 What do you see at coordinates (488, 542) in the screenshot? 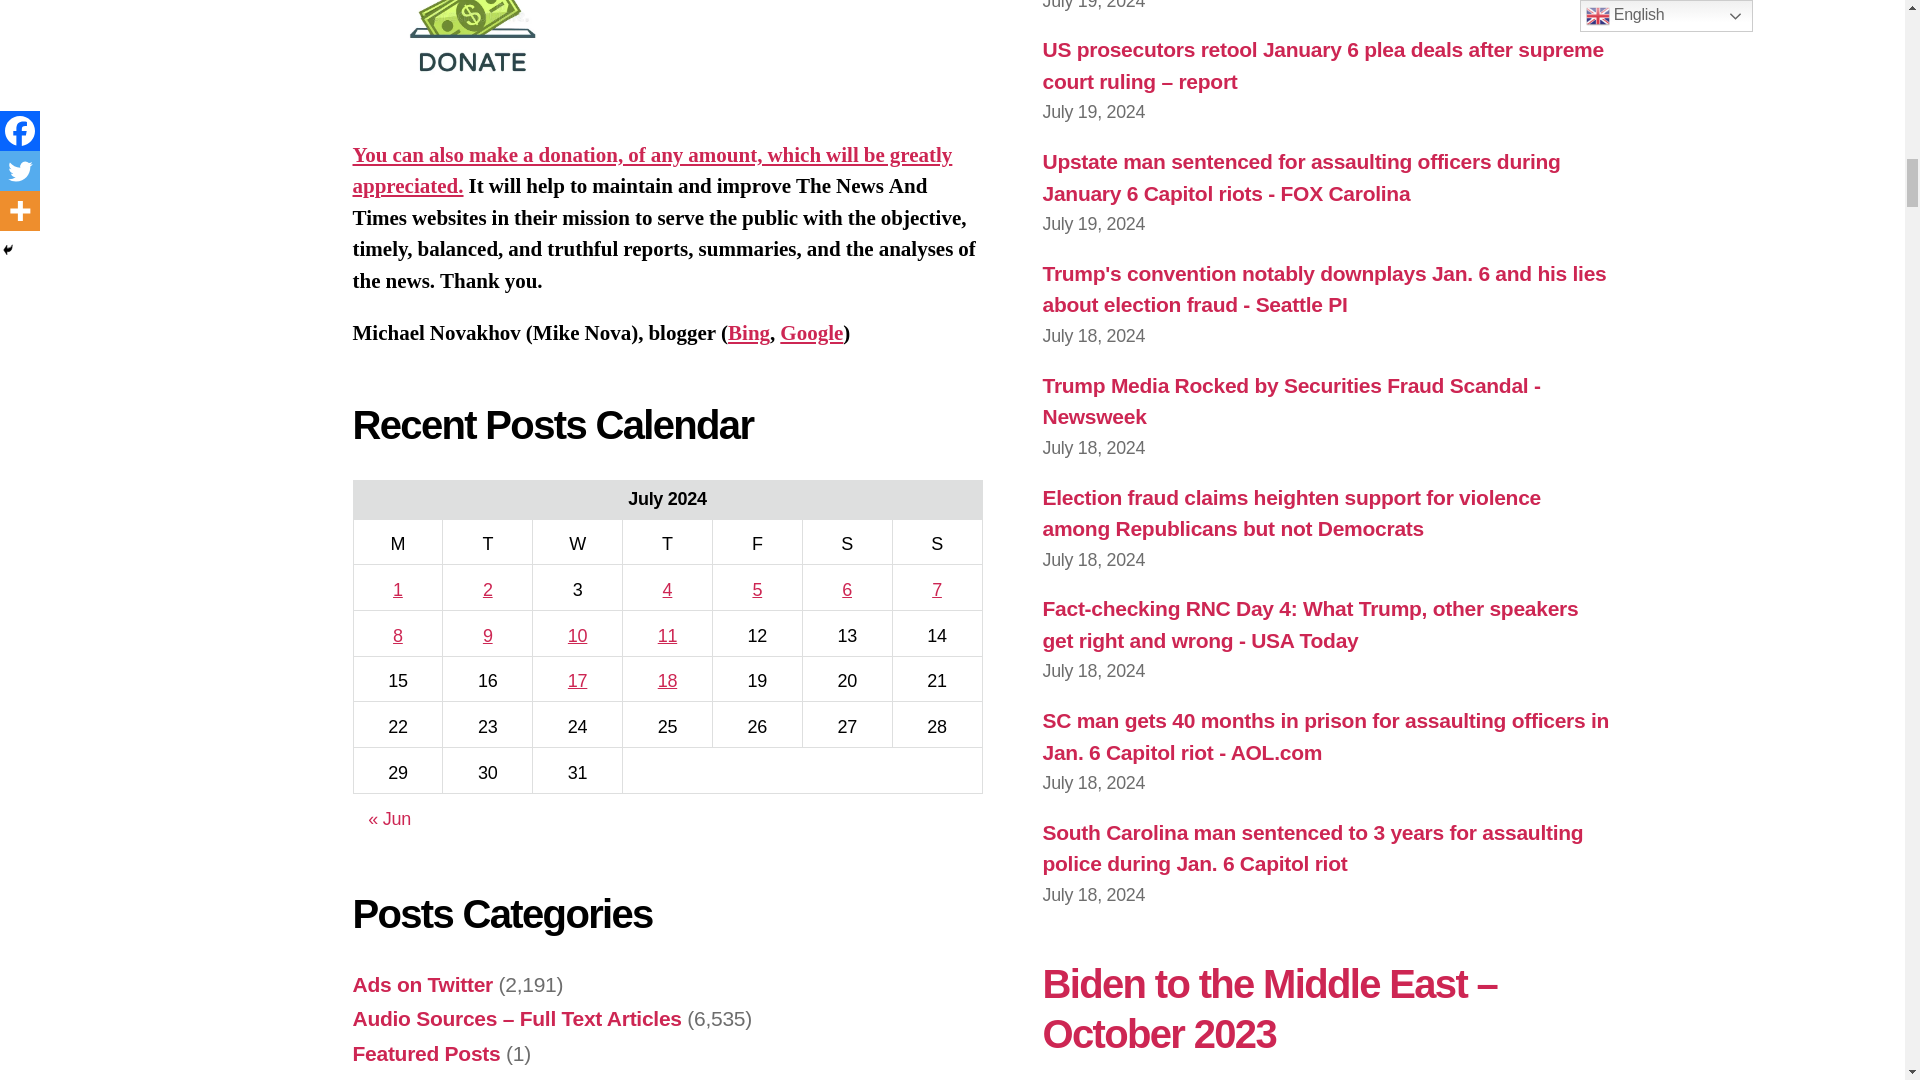
I see `Tuesday` at bounding box center [488, 542].